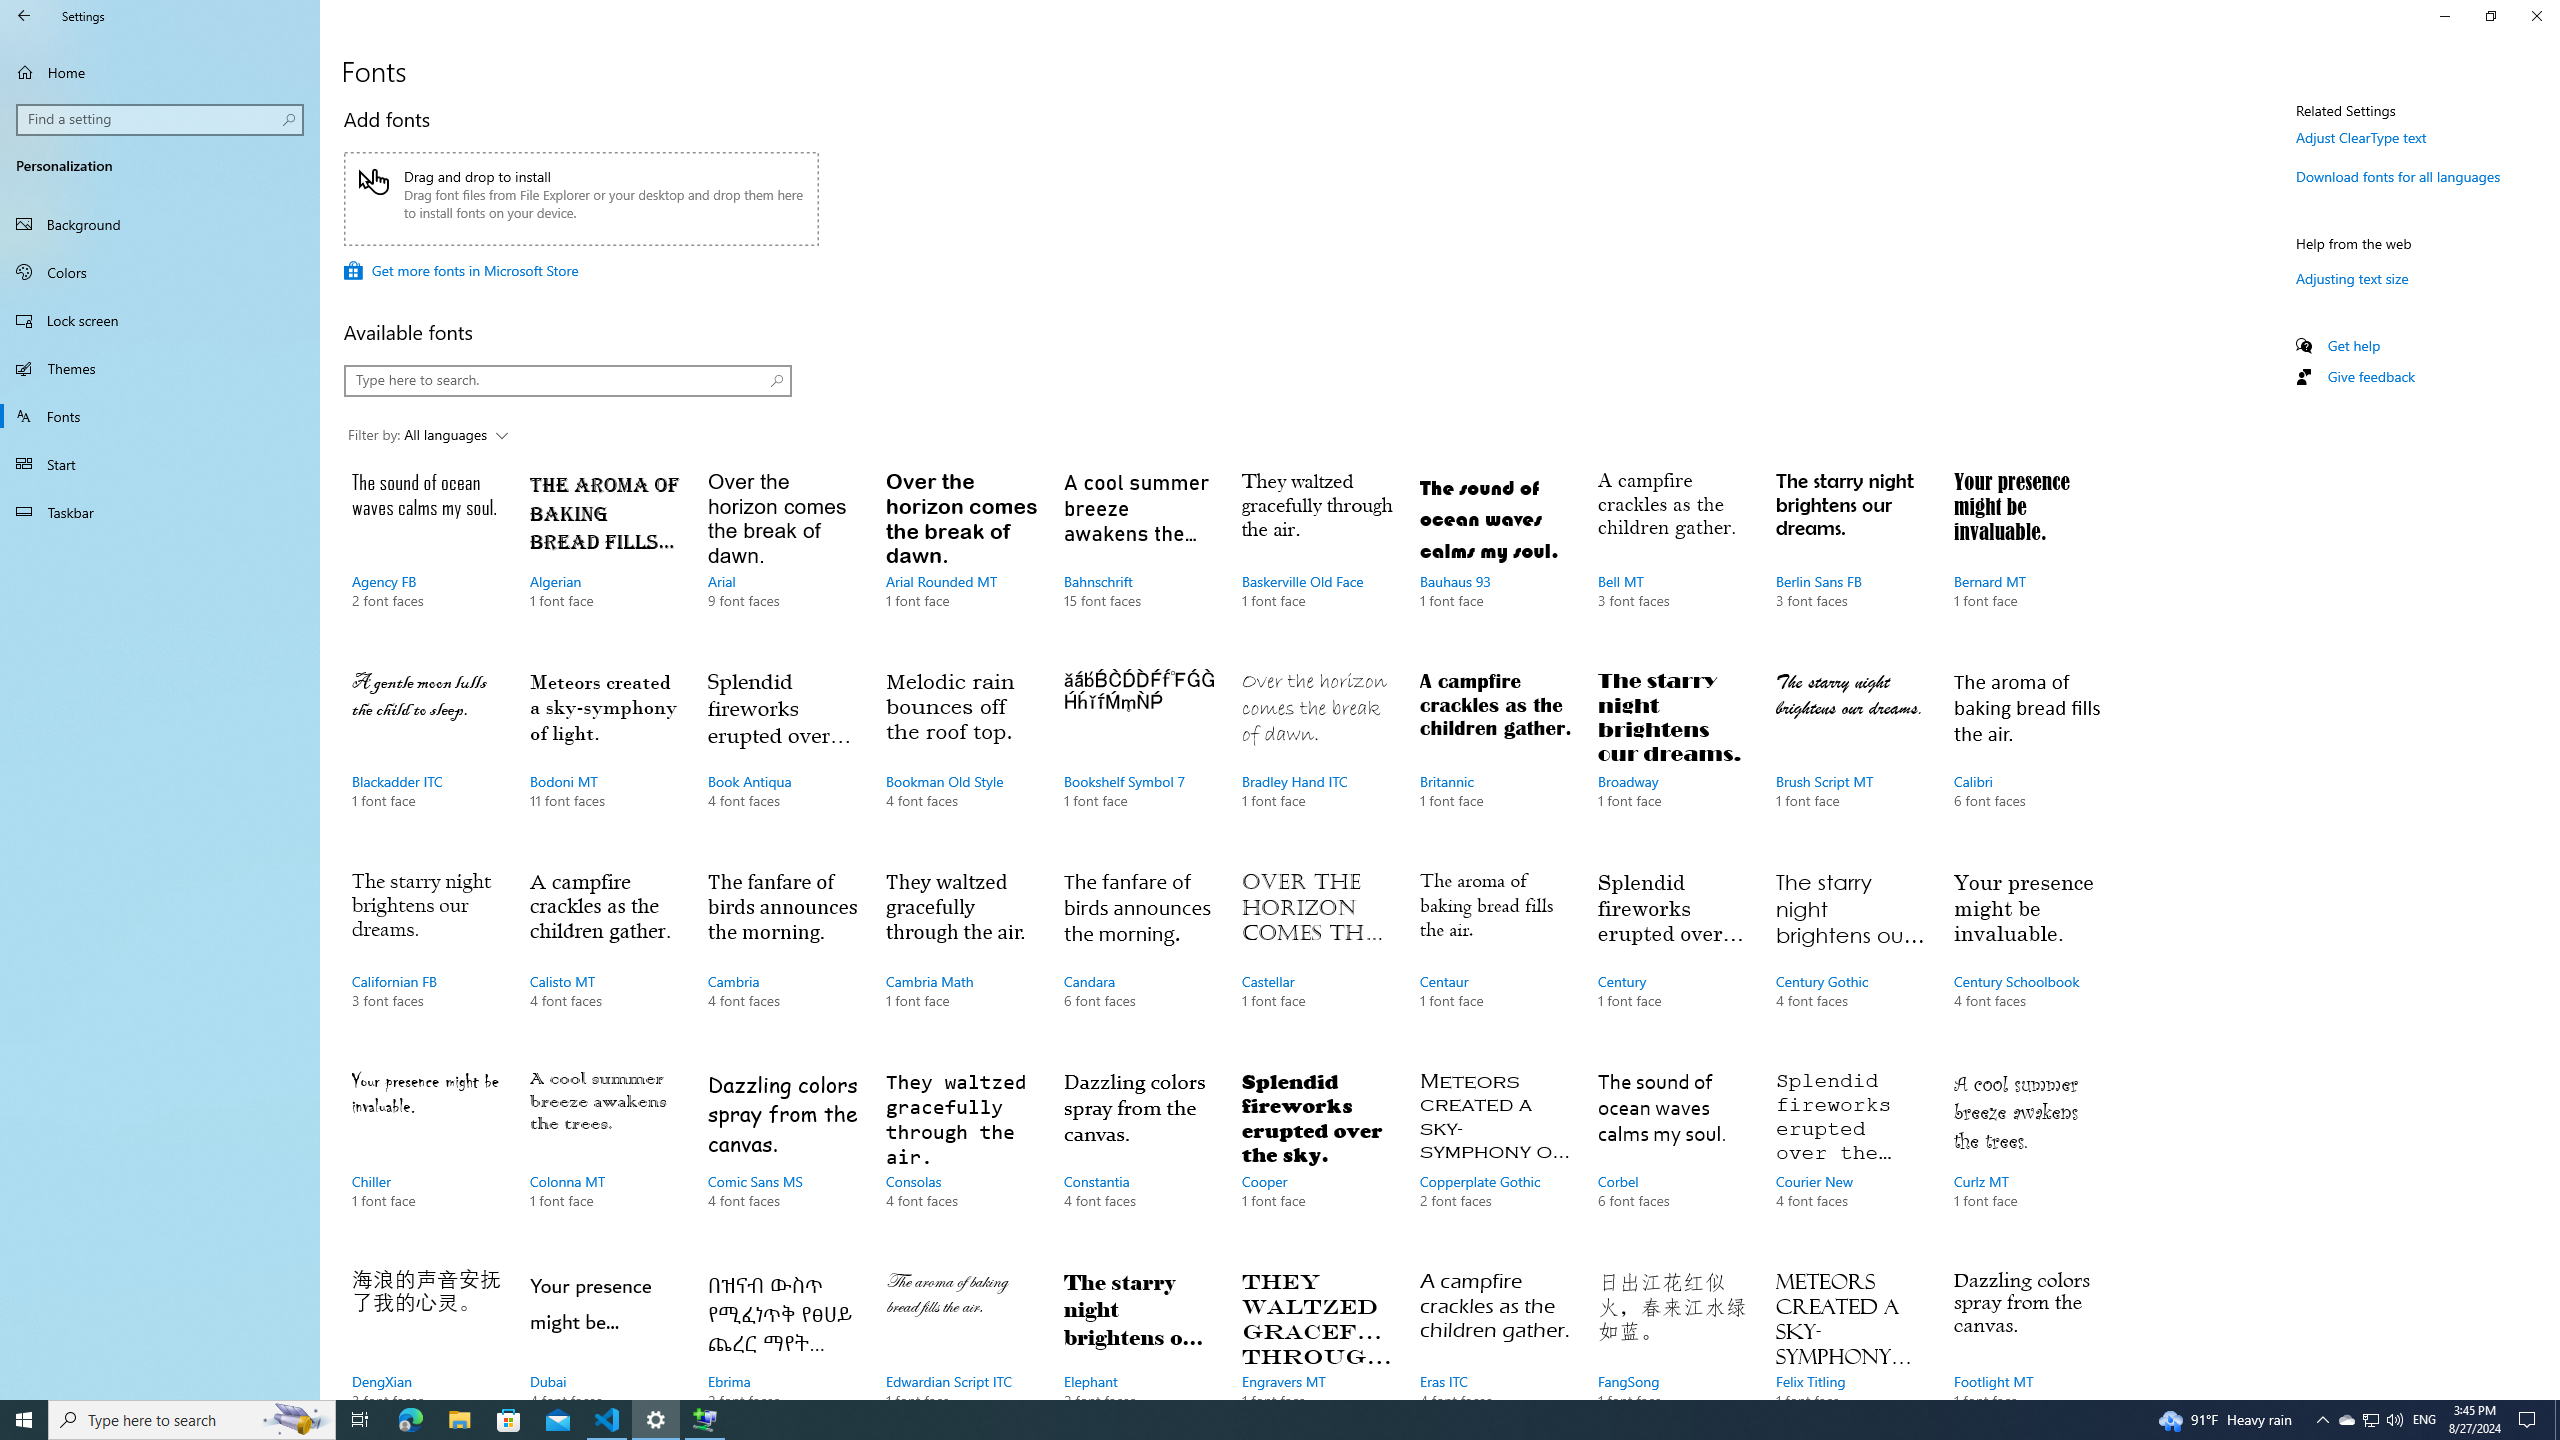 The image size is (2560, 1440). Describe the element at coordinates (427, 759) in the screenshot. I see `Blackadder ITC, 1 font face` at that location.